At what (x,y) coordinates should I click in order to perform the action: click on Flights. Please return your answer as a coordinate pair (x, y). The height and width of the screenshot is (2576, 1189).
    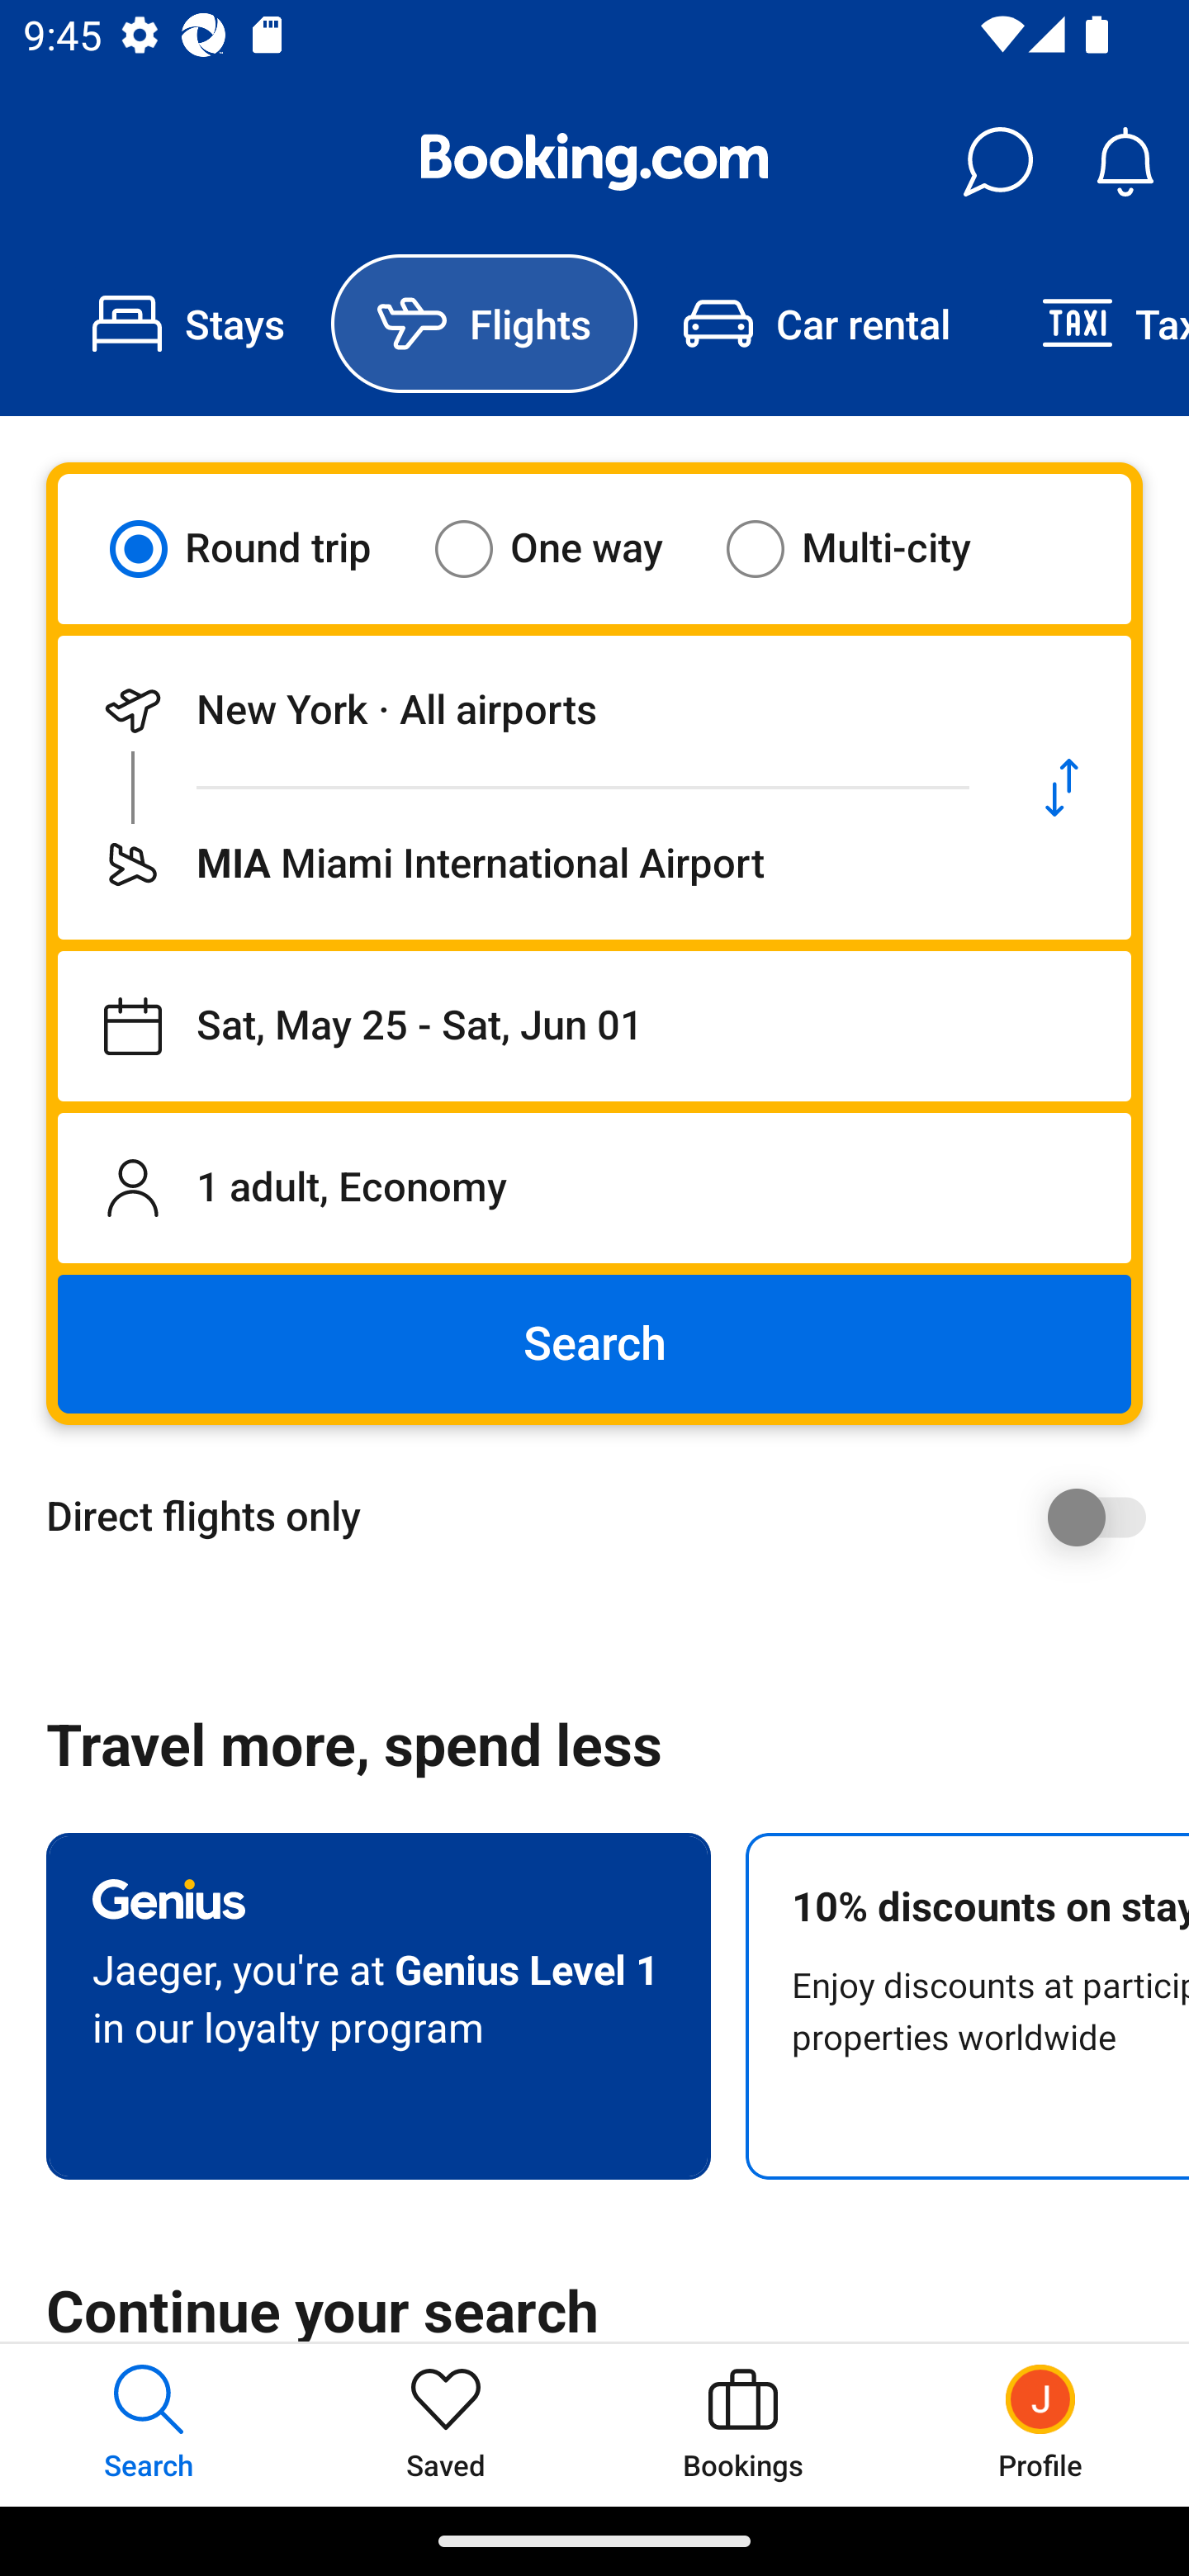
    Looking at the image, I should click on (484, 324).